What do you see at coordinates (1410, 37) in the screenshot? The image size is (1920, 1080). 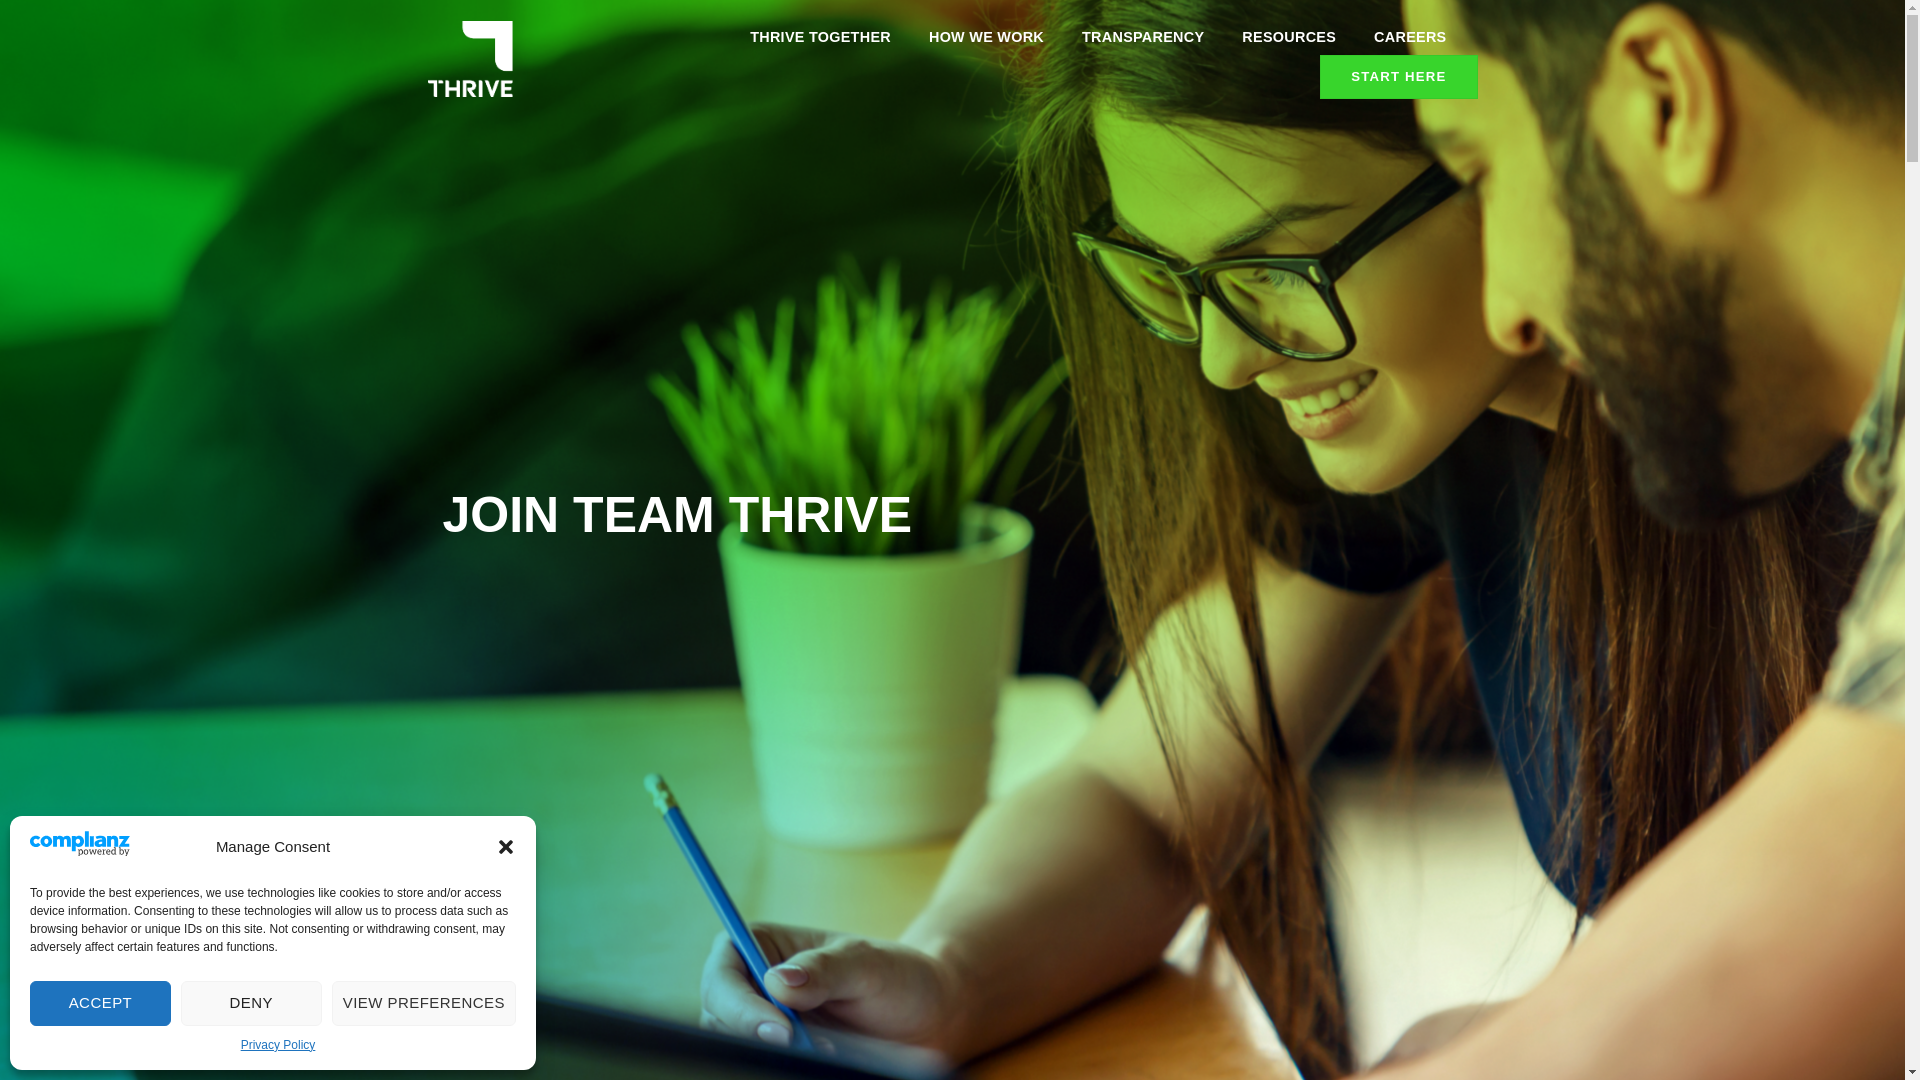 I see `CAREERS` at bounding box center [1410, 37].